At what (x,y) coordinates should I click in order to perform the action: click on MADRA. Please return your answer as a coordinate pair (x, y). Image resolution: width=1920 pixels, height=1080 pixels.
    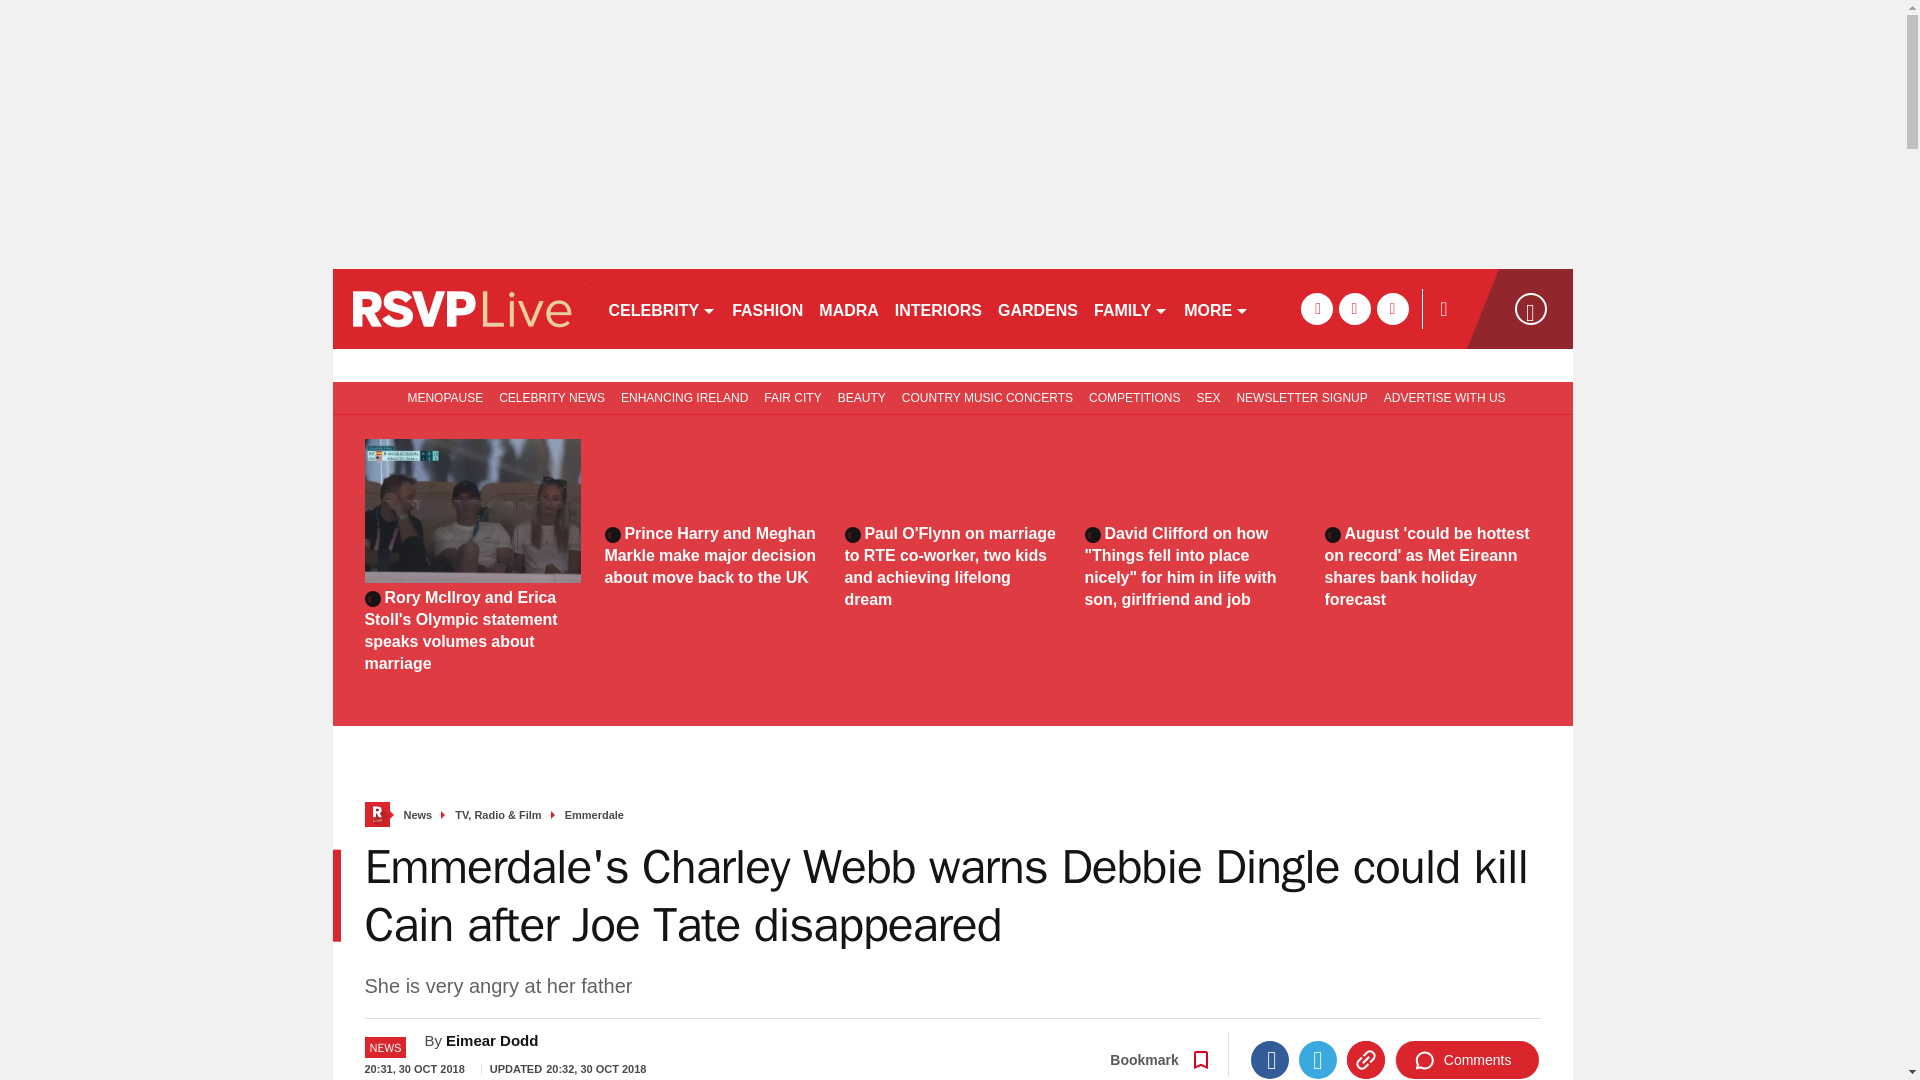
    Looking at the image, I should click on (848, 308).